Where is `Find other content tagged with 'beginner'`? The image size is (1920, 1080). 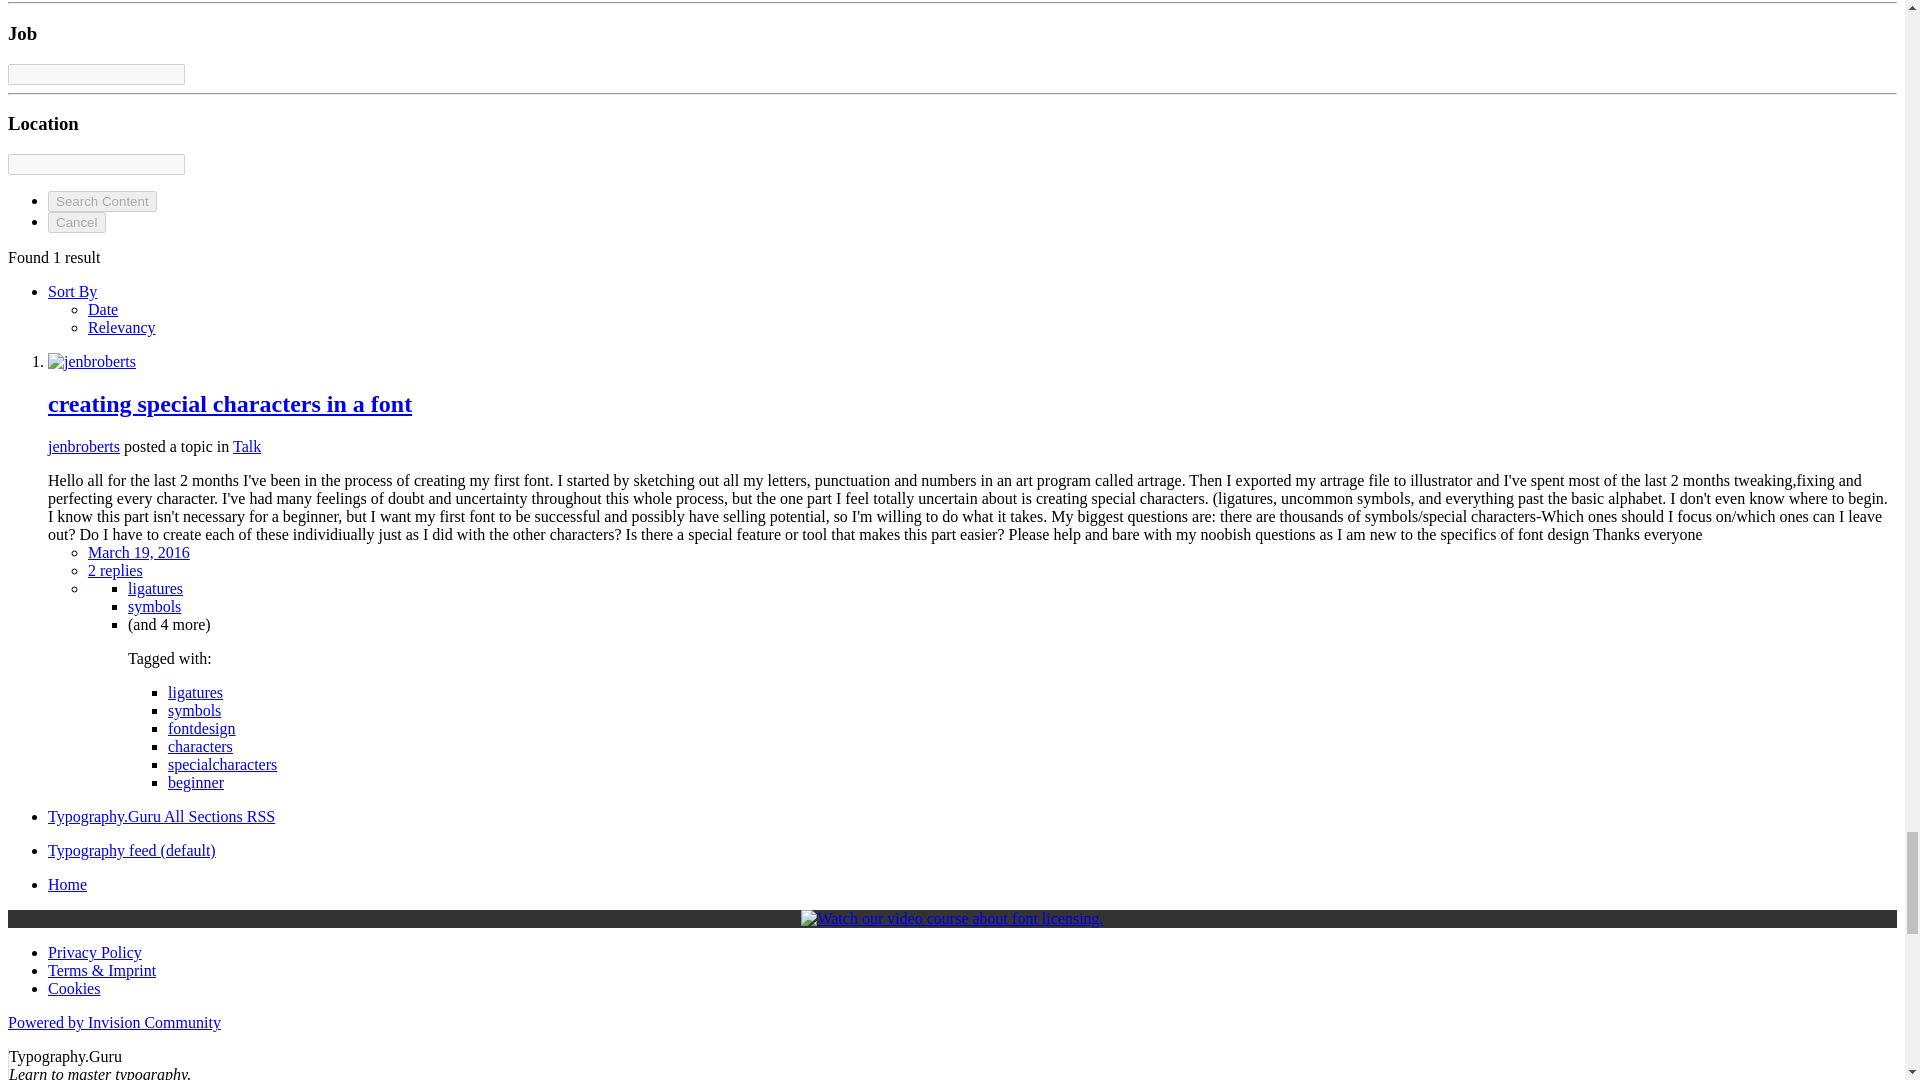
Find other content tagged with 'beginner' is located at coordinates (196, 782).